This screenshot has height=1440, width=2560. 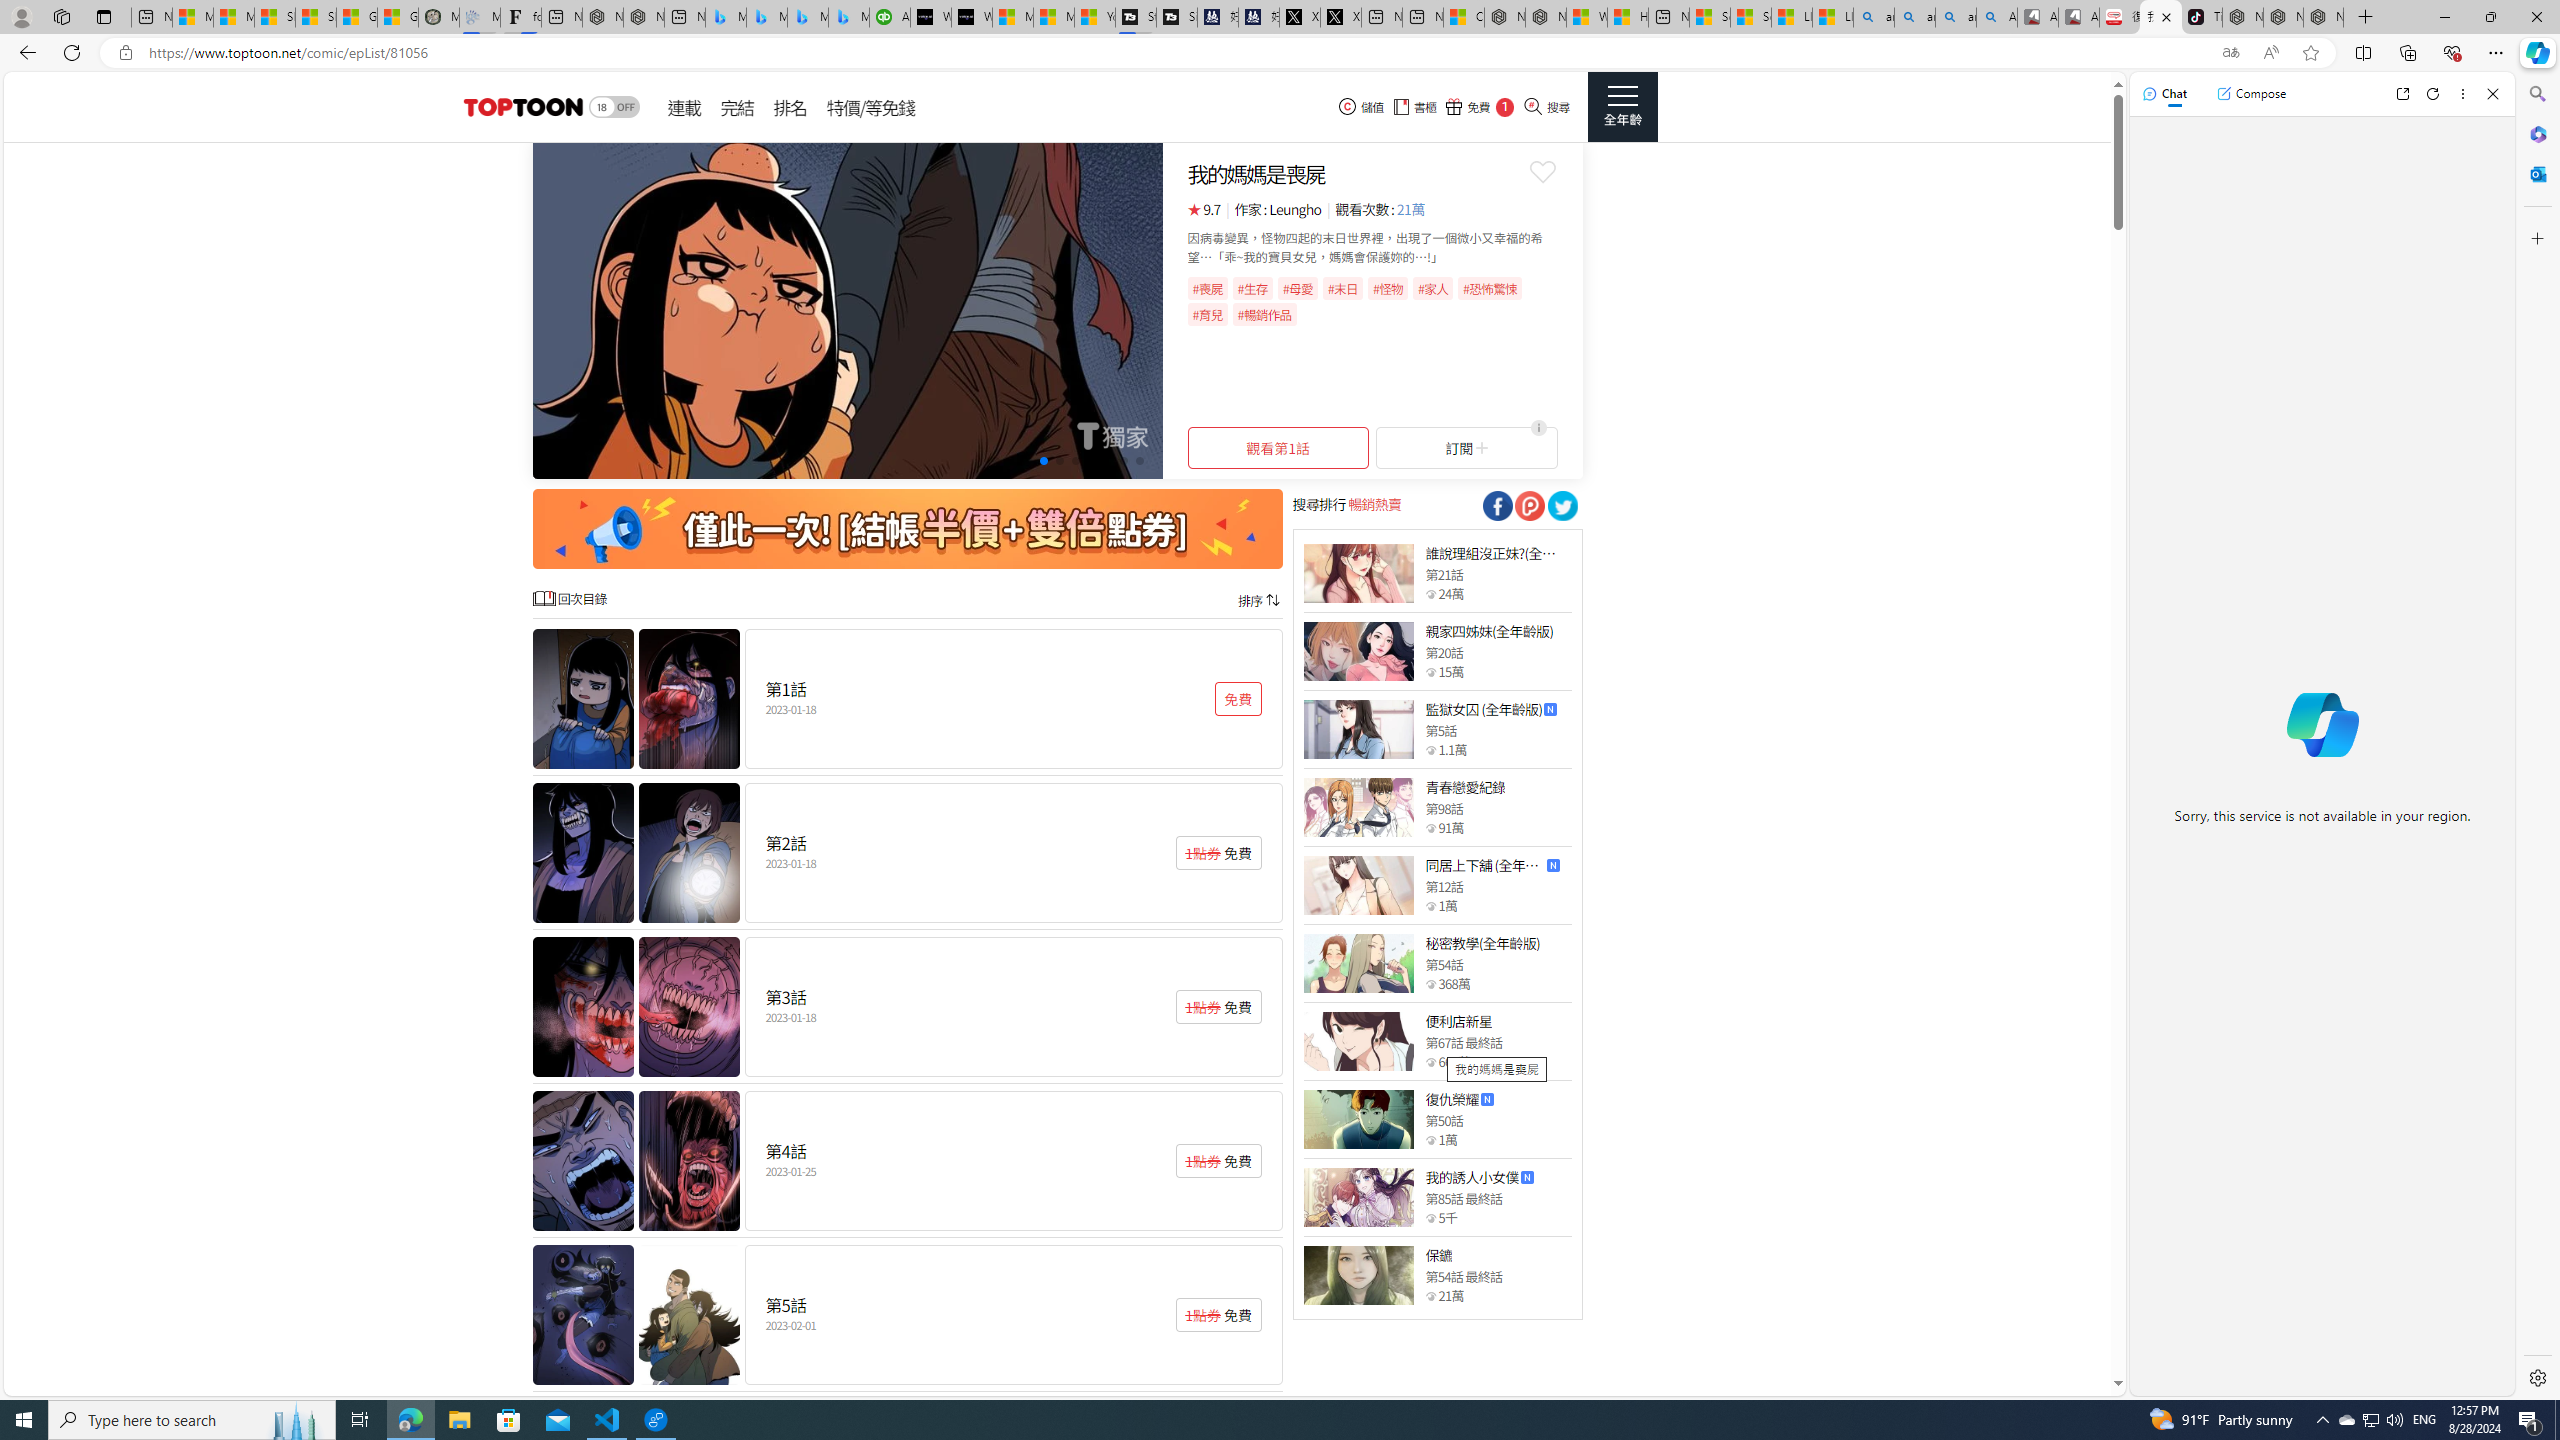 What do you see at coordinates (398, 17) in the screenshot?
I see `Gilma and Hector both pose tropical trouble for Hawaii` at bounding box center [398, 17].